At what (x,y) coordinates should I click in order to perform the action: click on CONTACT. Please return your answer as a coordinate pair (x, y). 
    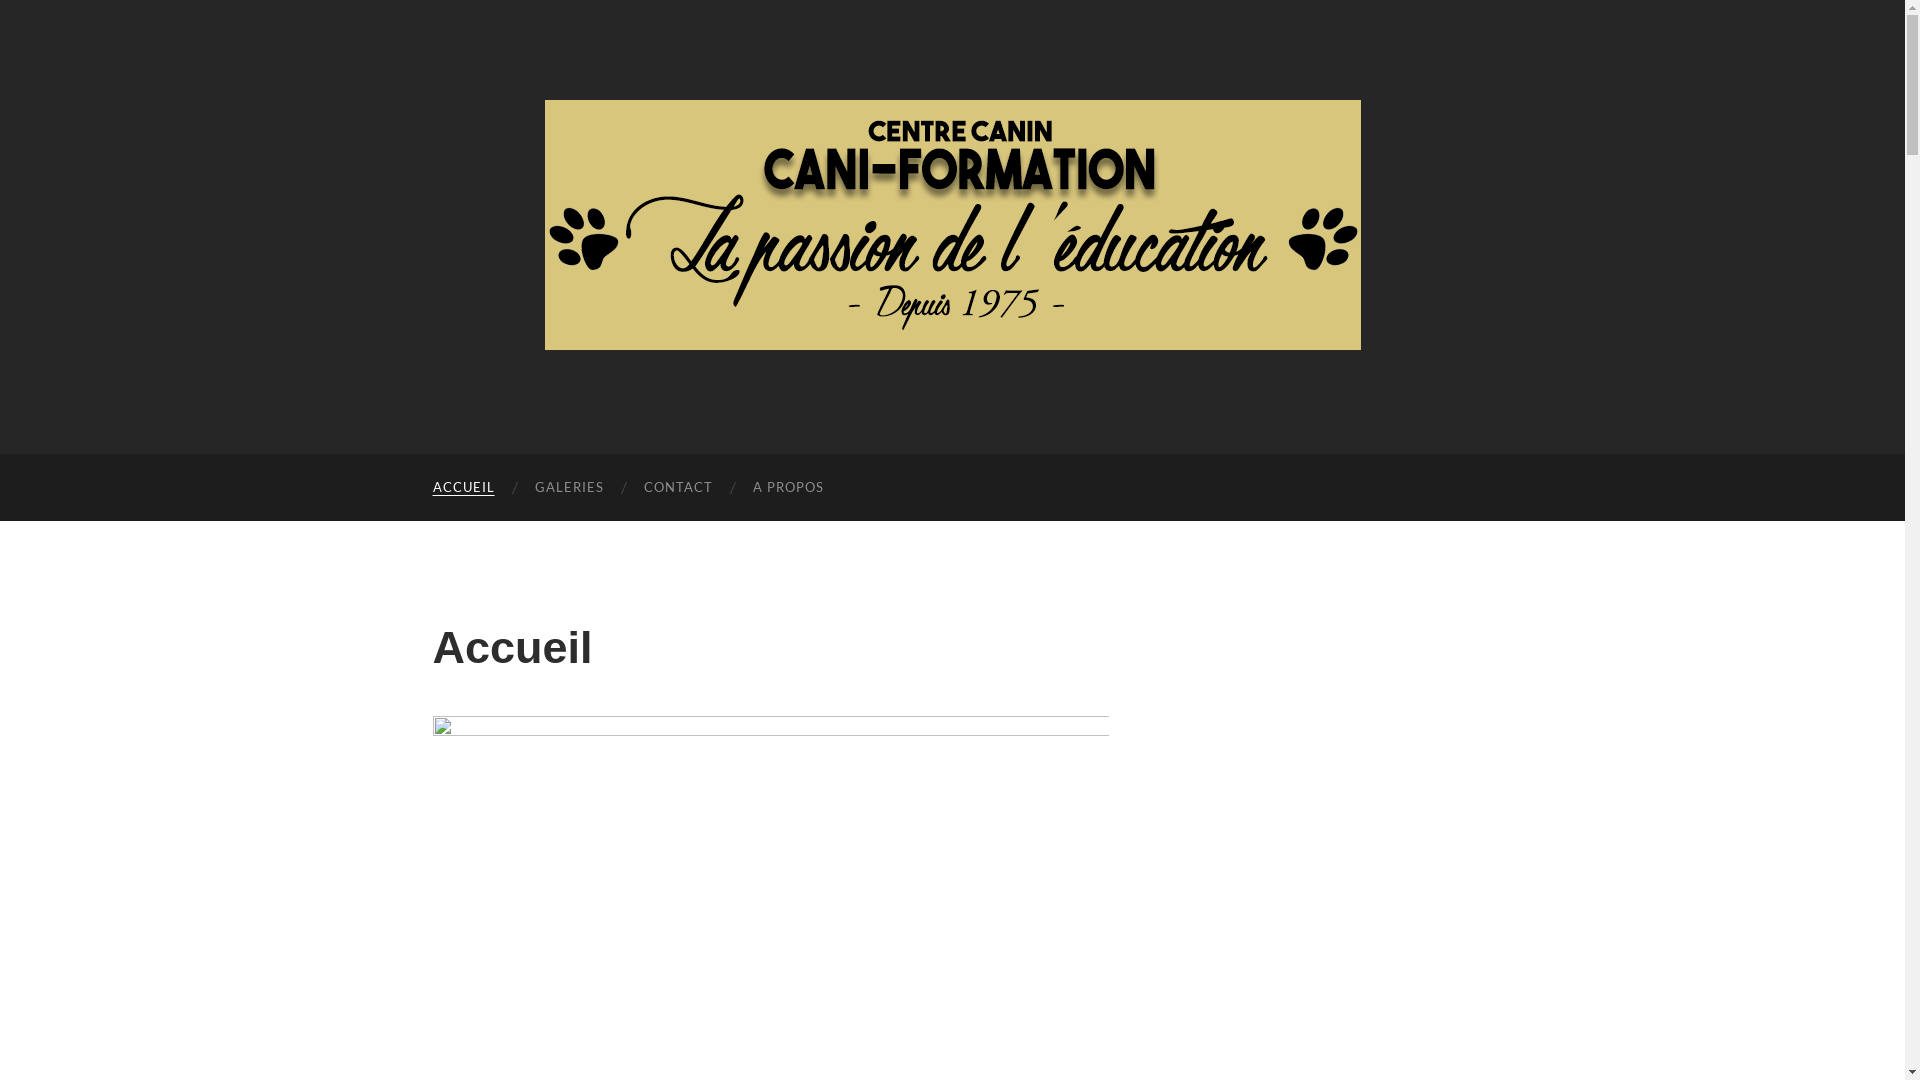
    Looking at the image, I should click on (678, 488).